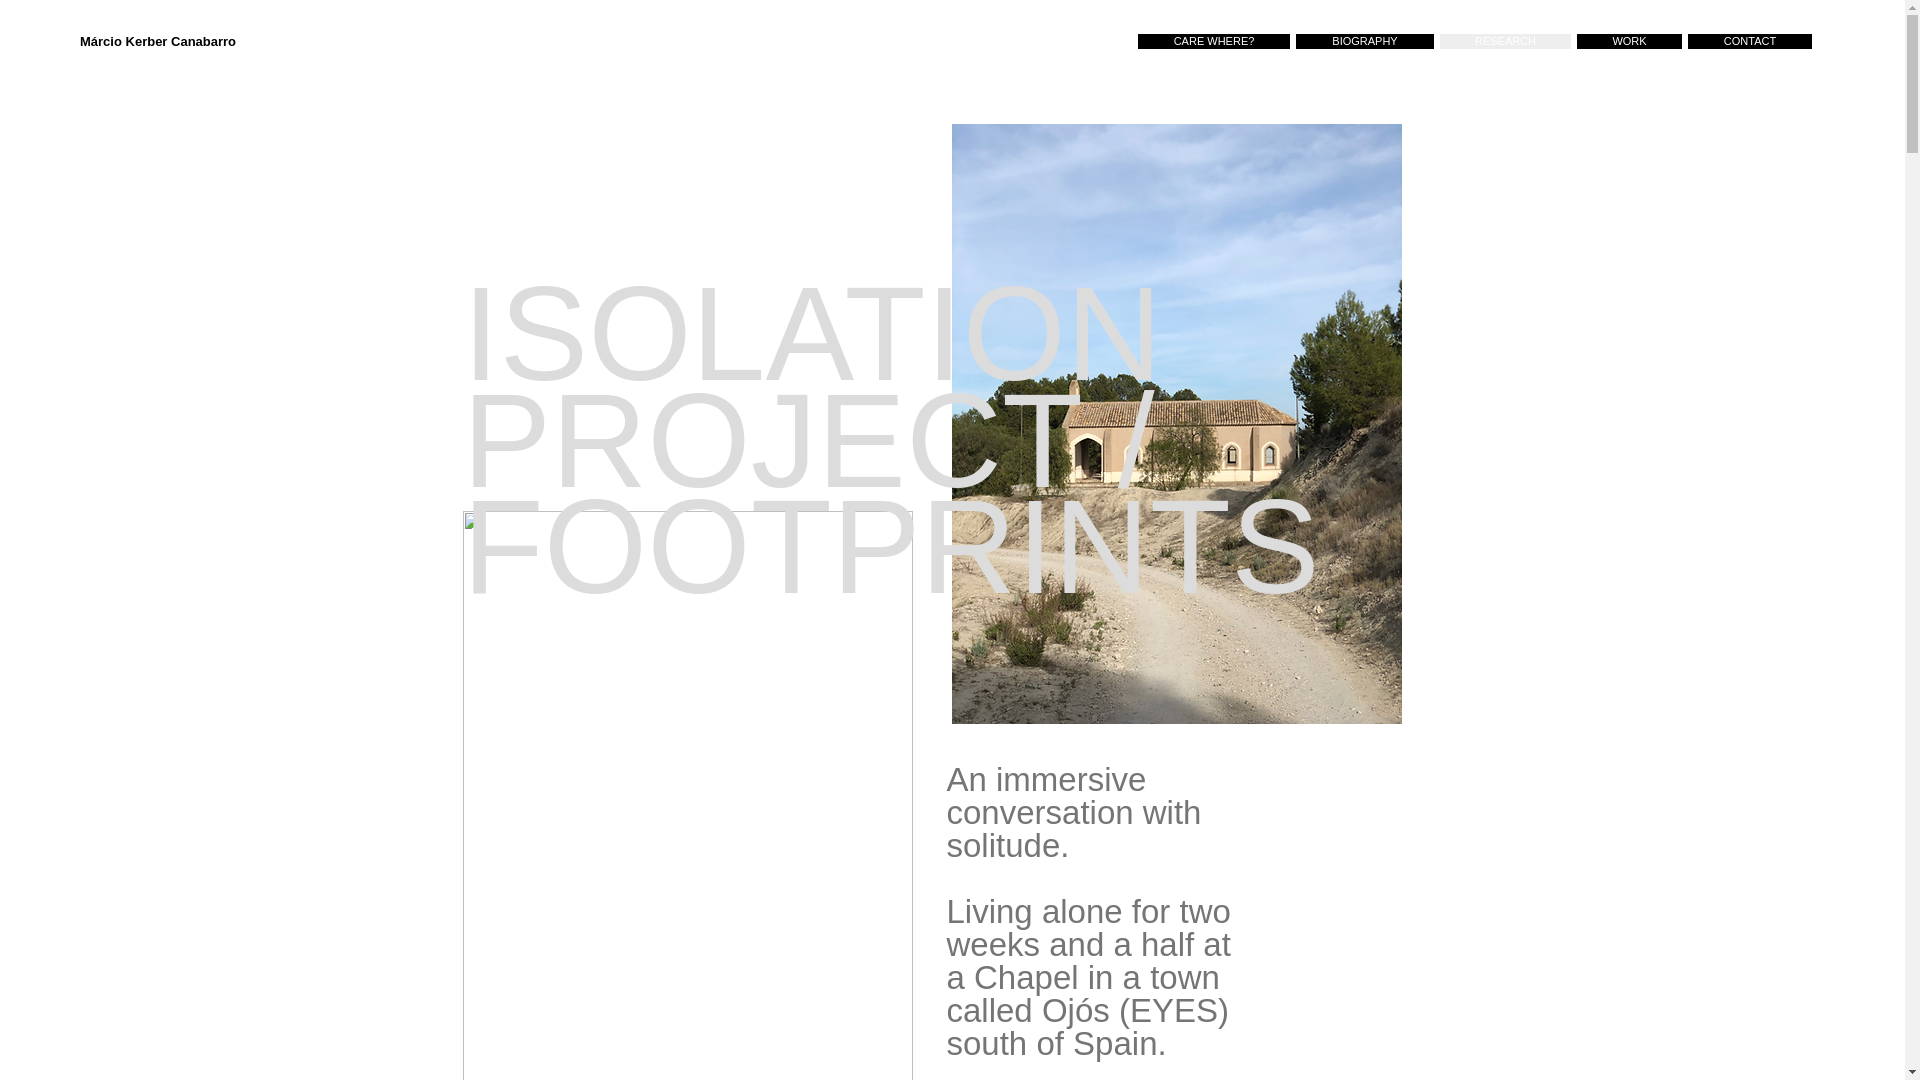  What do you see at coordinates (1750, 40) in the screenshot?
I see `CONTACT` at bounding box center [1750, 40].